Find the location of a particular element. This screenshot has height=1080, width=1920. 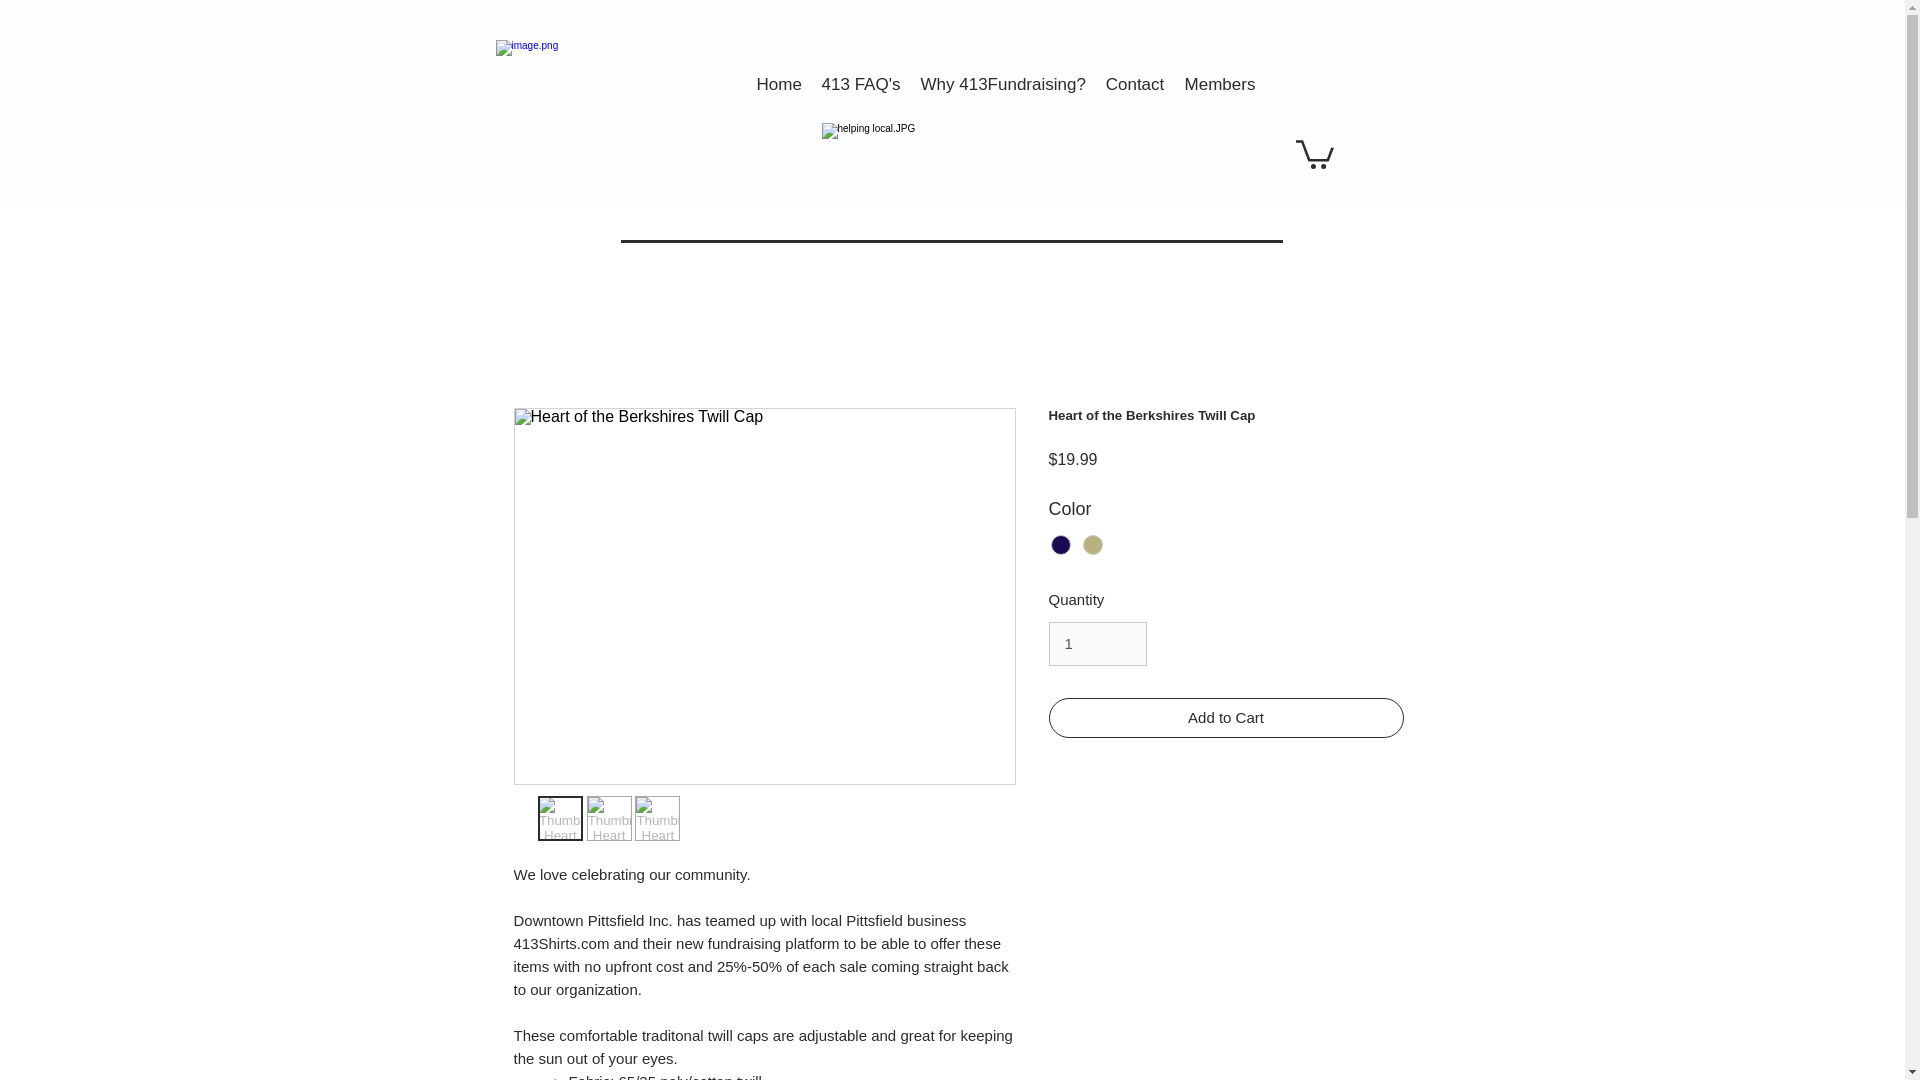

1 is located at coordinates (1097, 644).